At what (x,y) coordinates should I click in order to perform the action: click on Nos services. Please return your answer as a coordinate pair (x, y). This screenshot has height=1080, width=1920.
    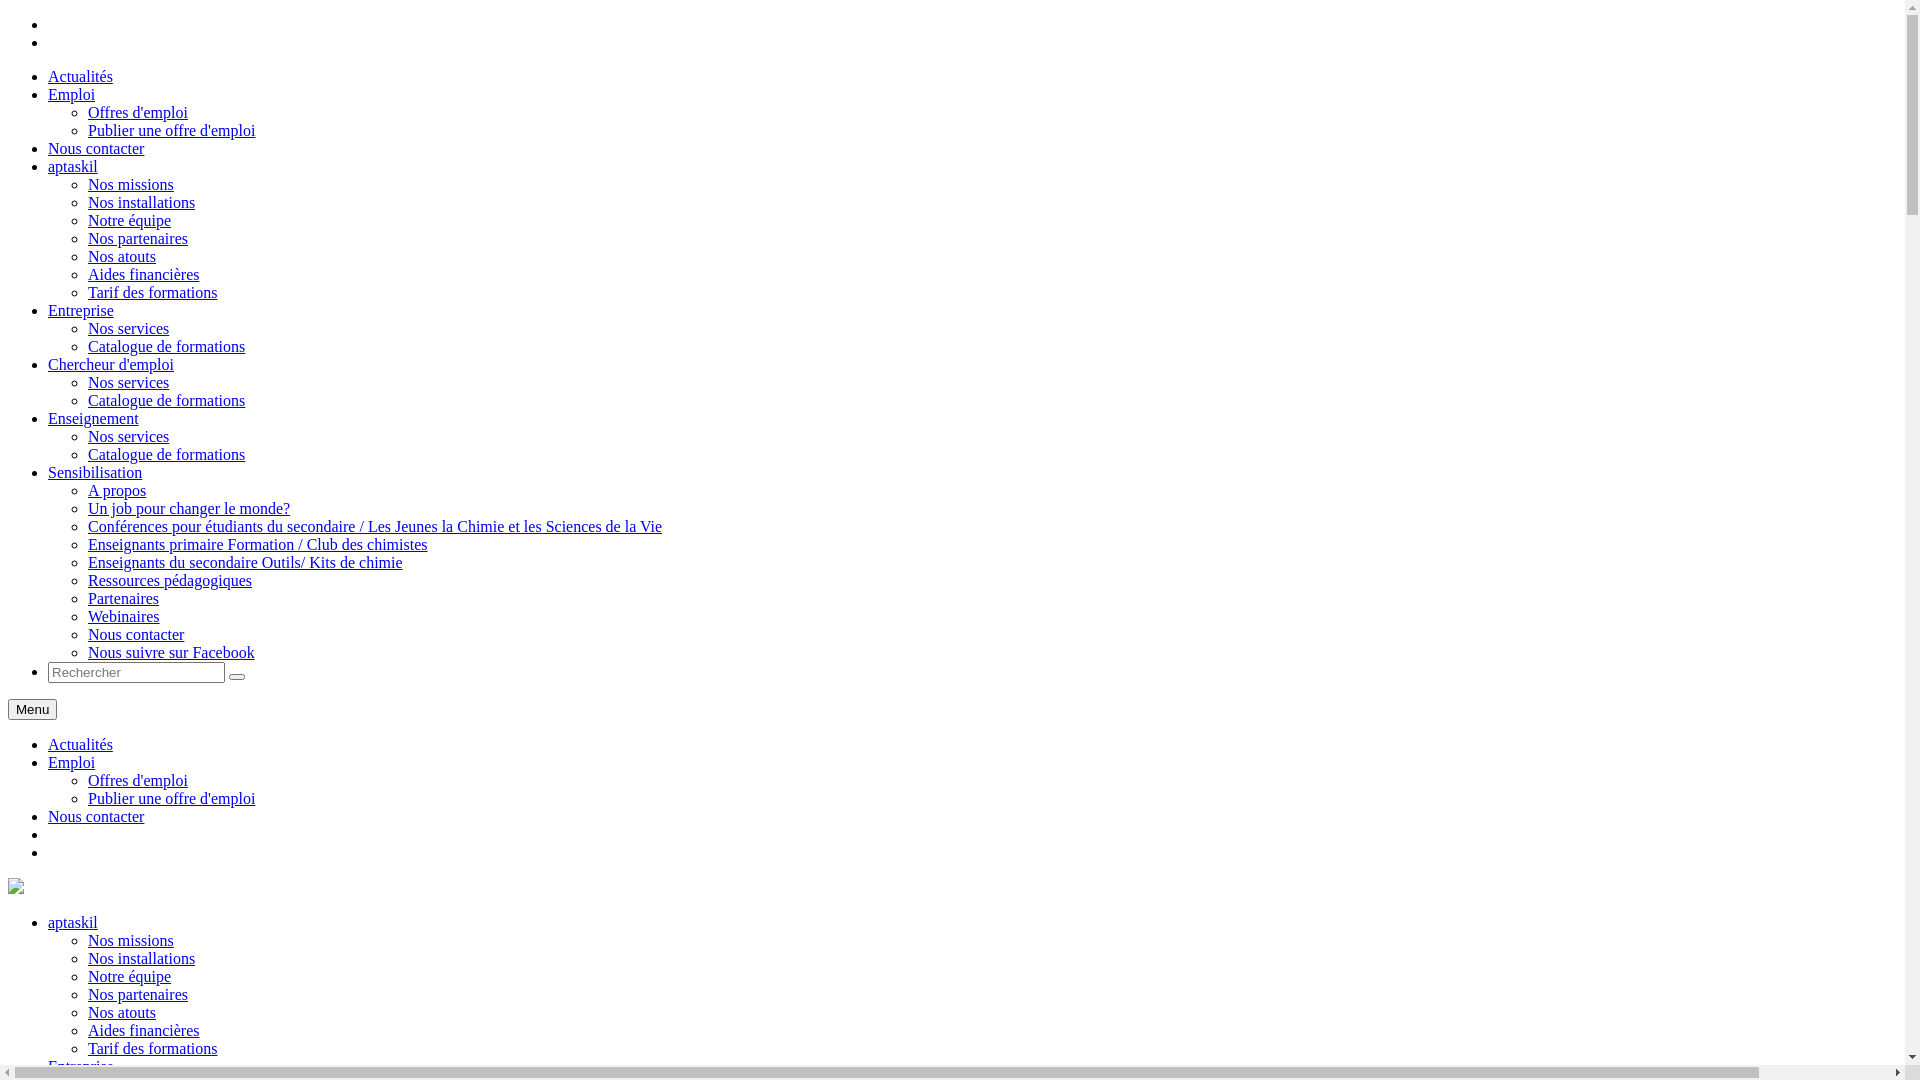
    Looking at the image, I should click on (128, 328).